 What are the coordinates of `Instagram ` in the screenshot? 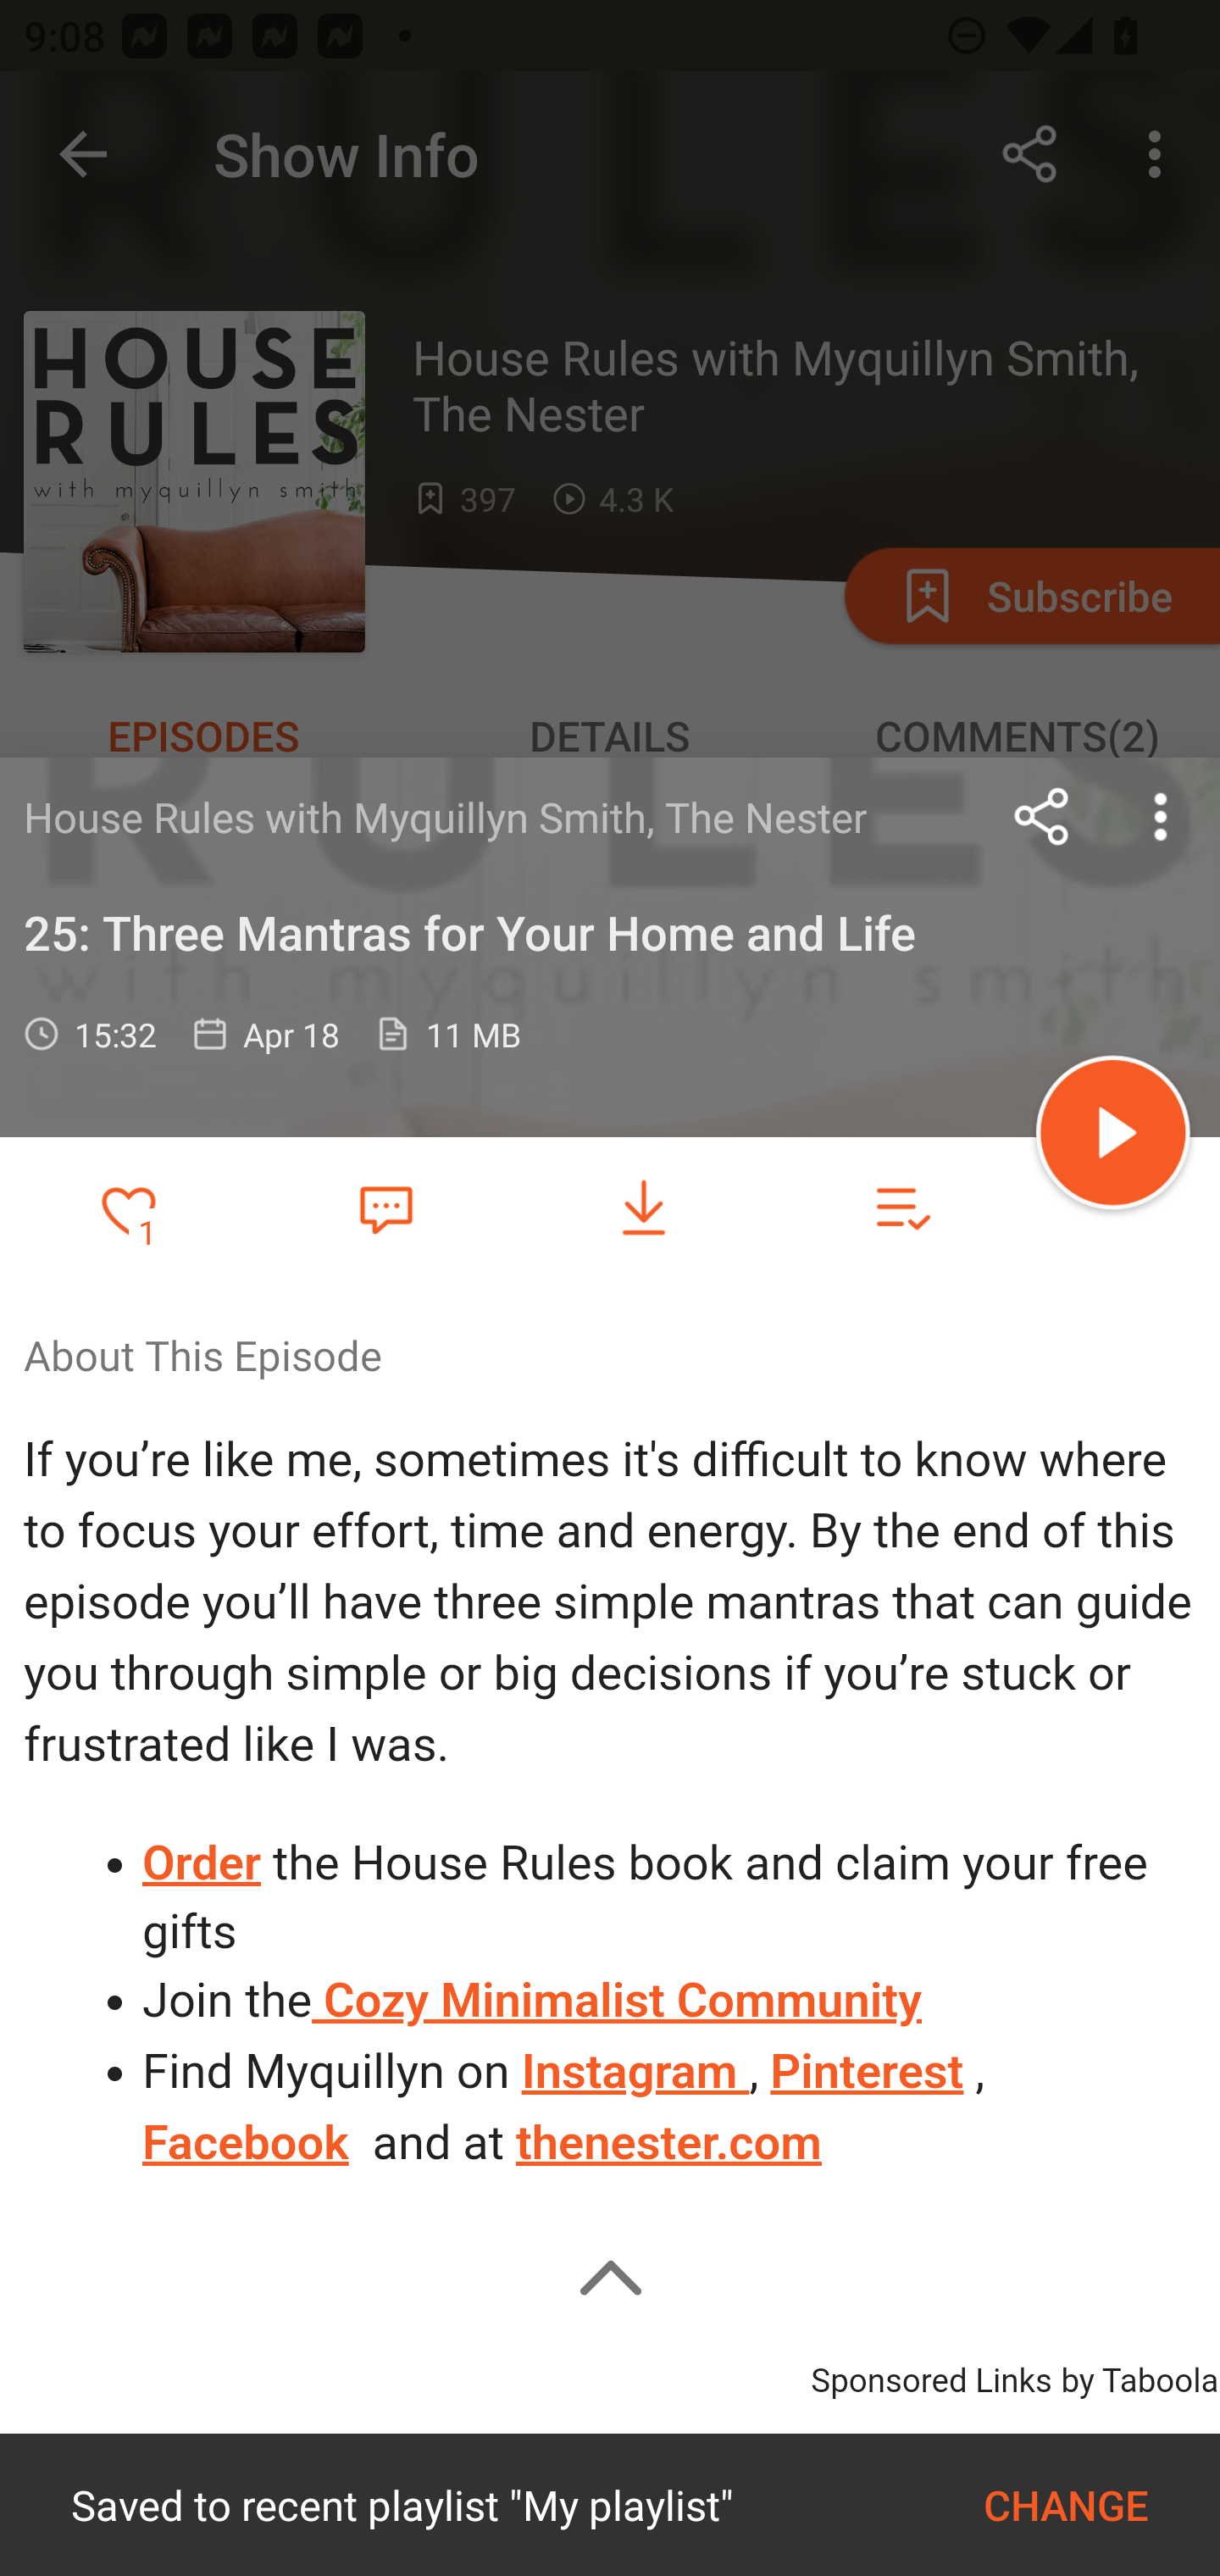 It's located at (634, 2071).